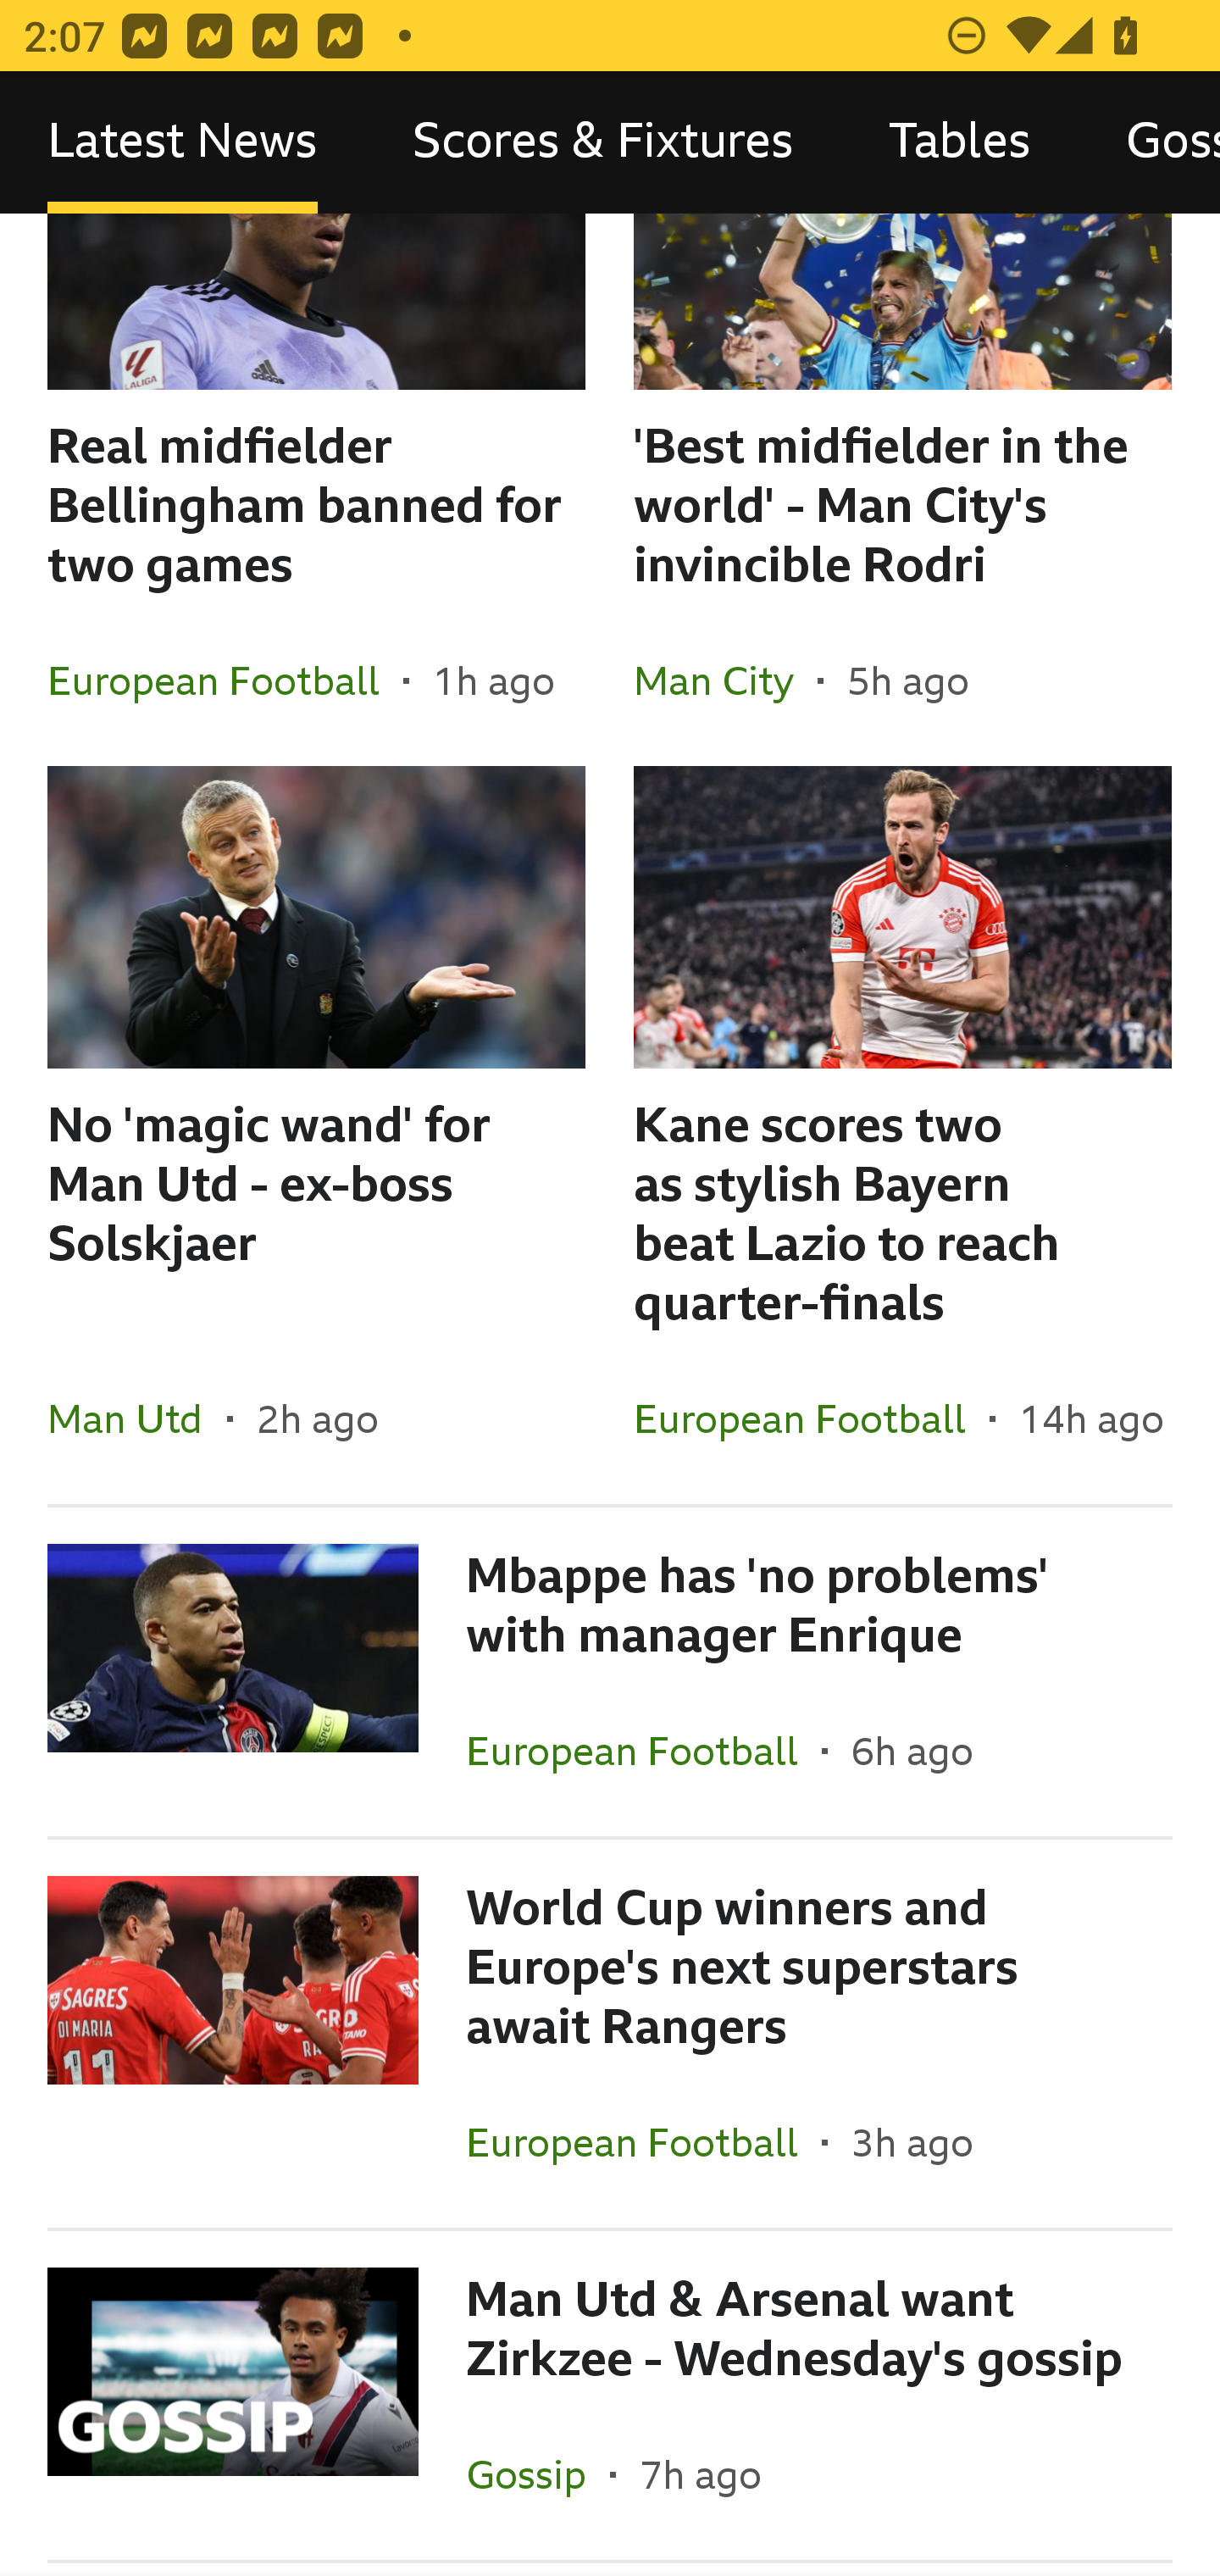 The width and height of the screenshot is (1220, 2576). I want to click on European Football In the section European Football, so click(644, 1750).